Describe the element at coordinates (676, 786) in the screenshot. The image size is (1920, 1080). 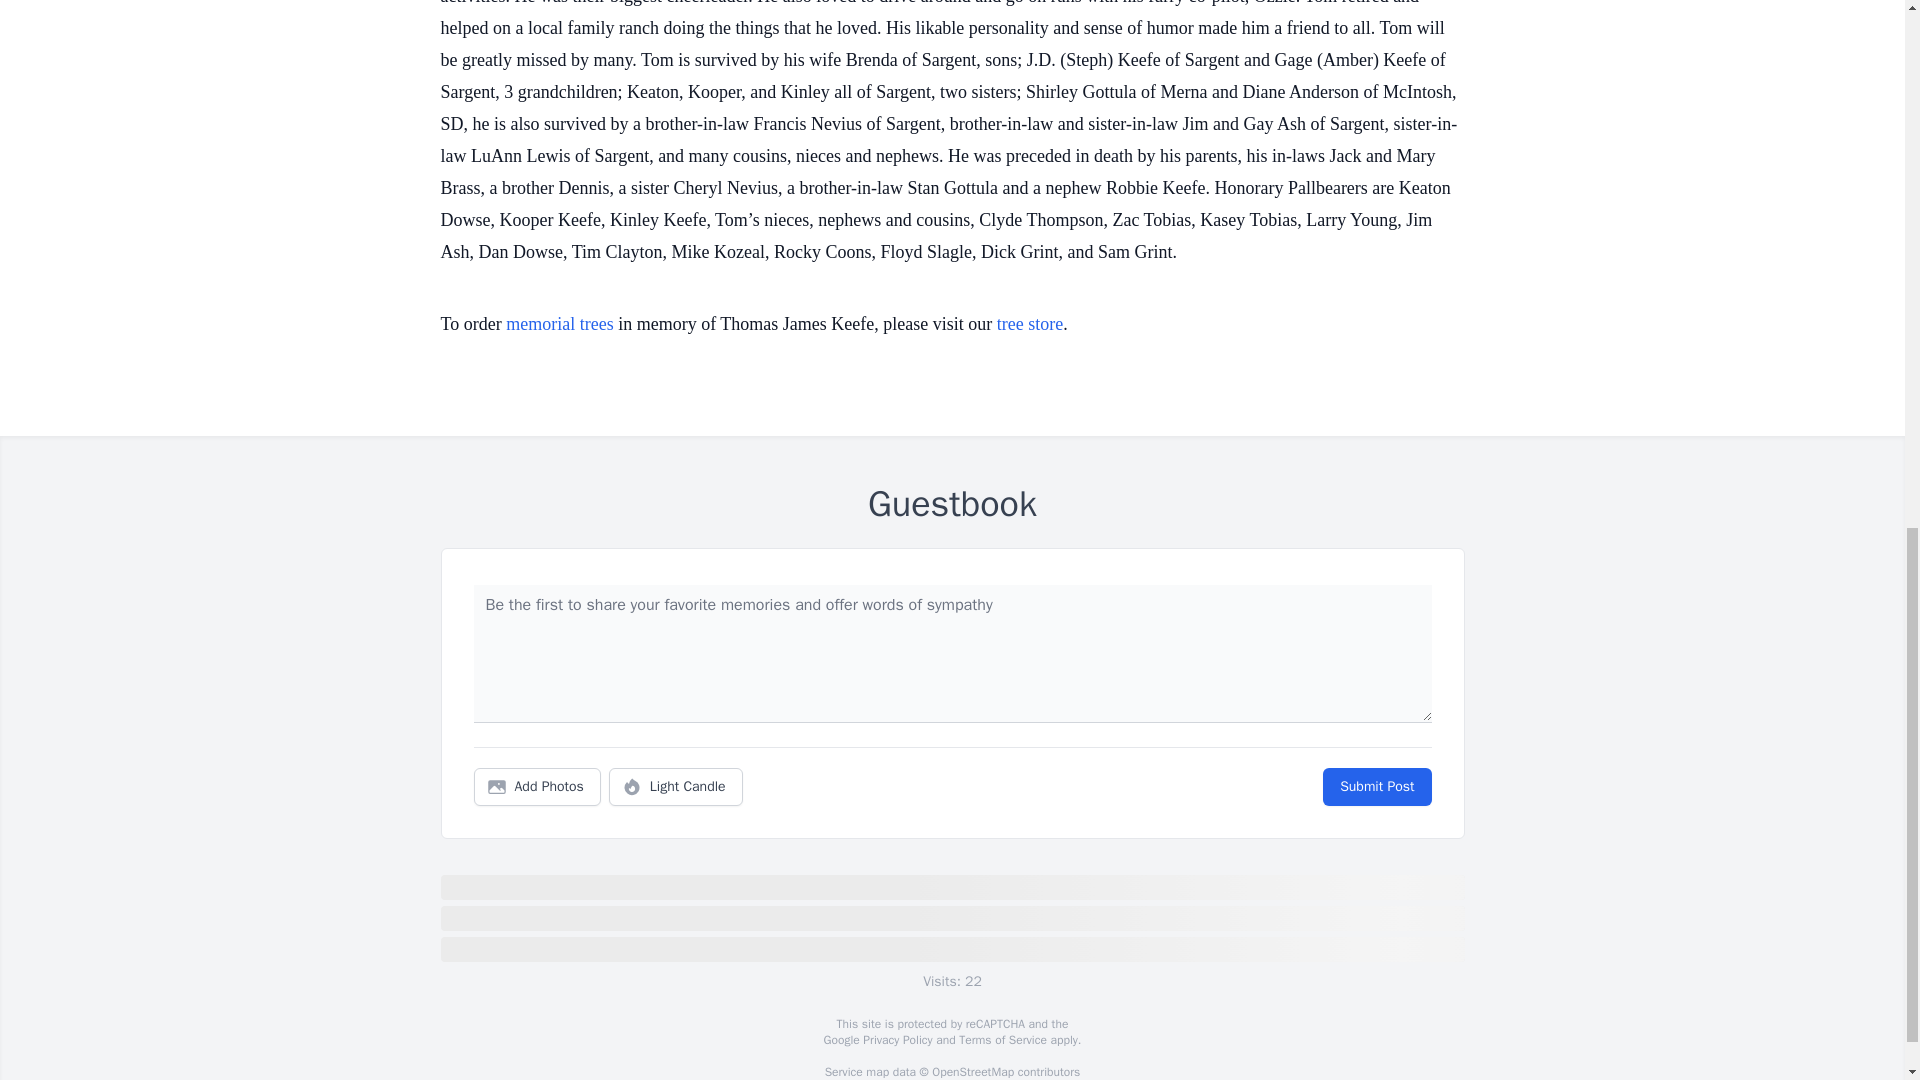
I see `Light Candle` at that location.